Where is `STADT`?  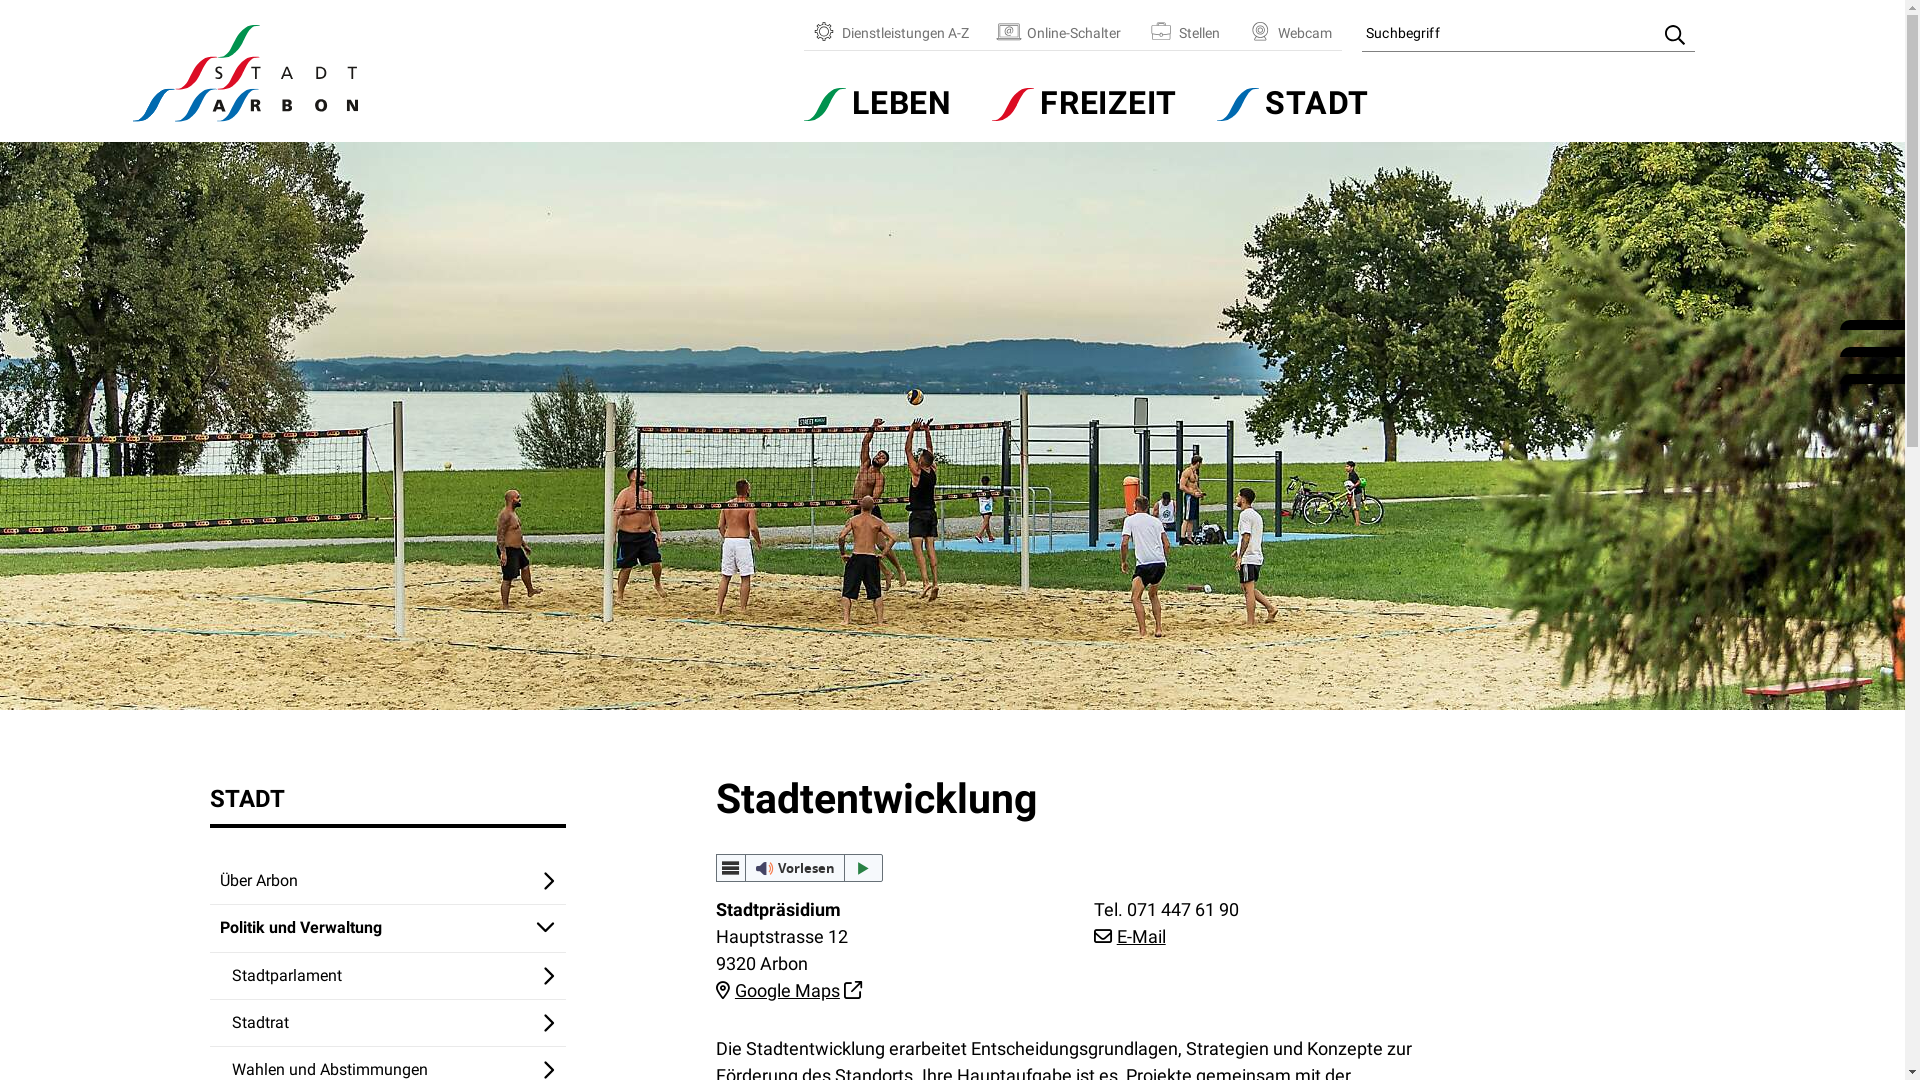 STADT is located at coordinates (1293, 104).